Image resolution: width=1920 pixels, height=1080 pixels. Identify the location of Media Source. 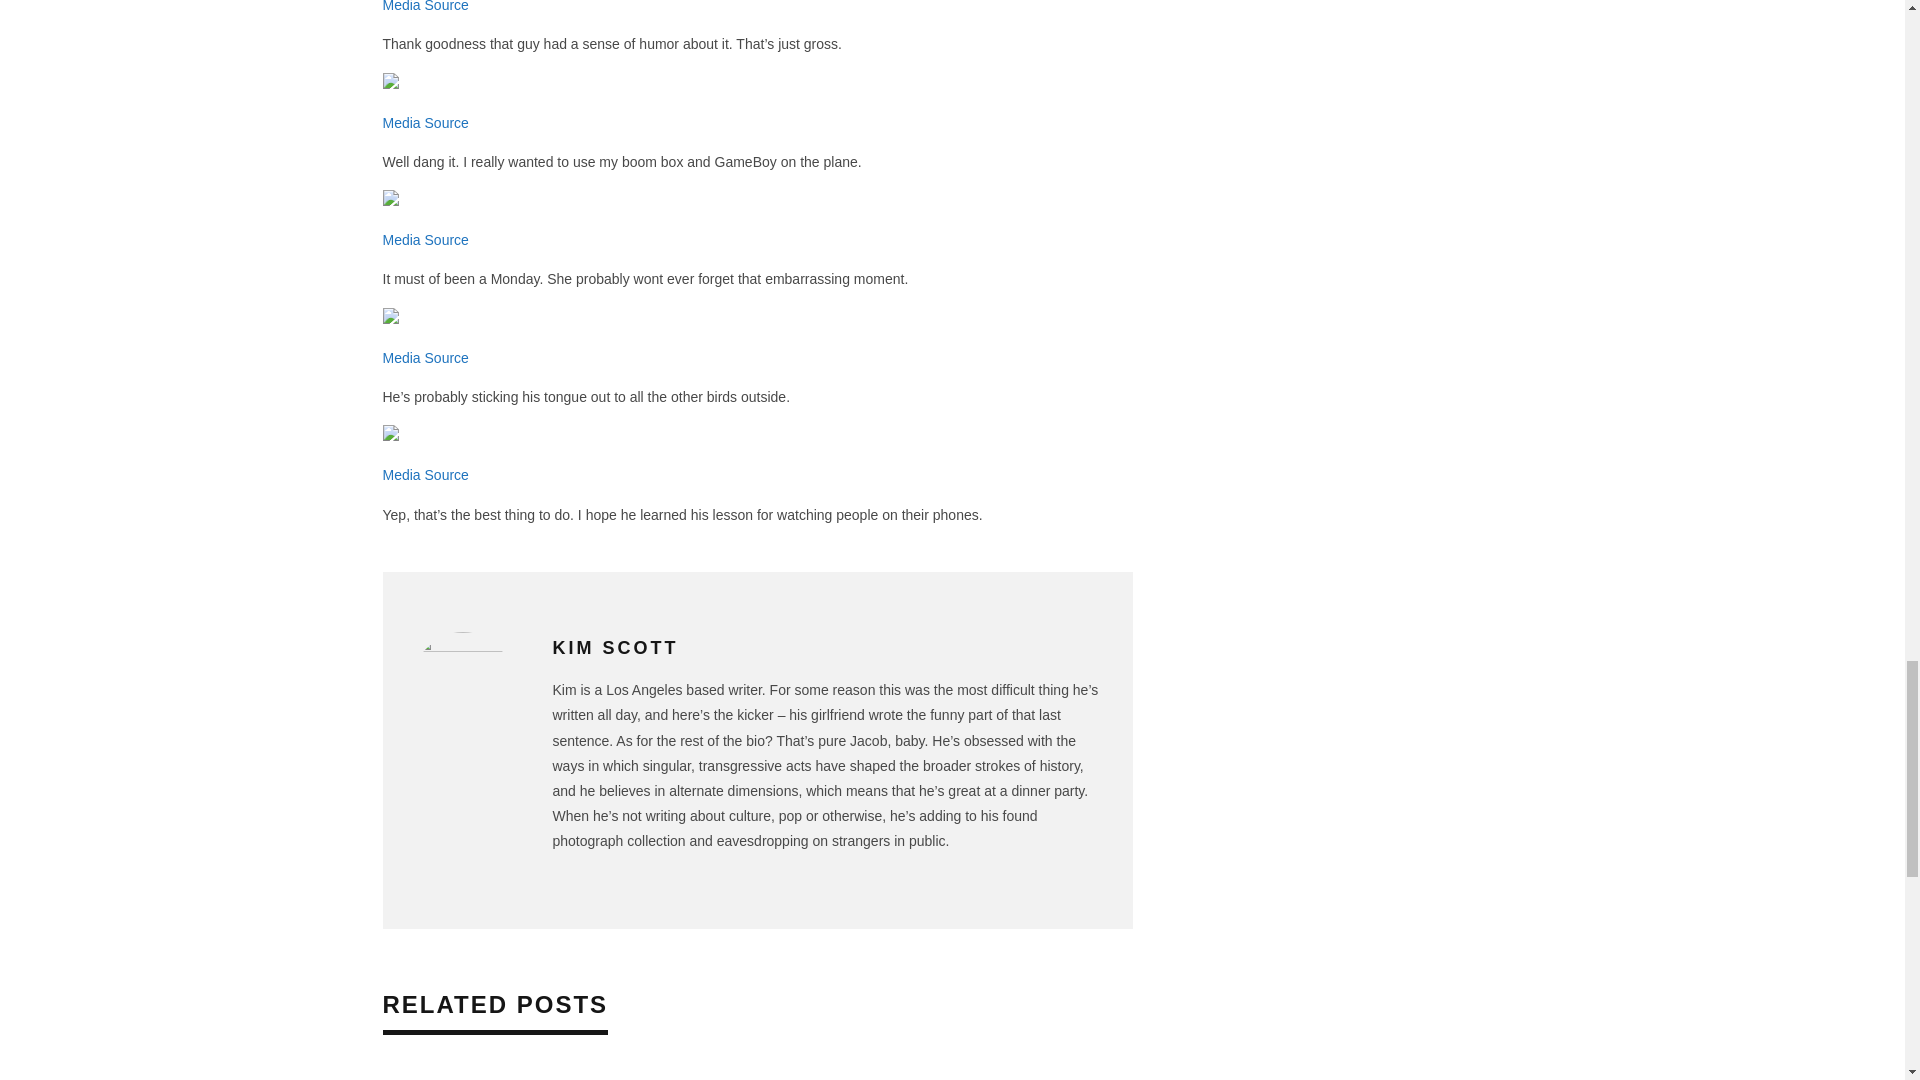
(425, 358).